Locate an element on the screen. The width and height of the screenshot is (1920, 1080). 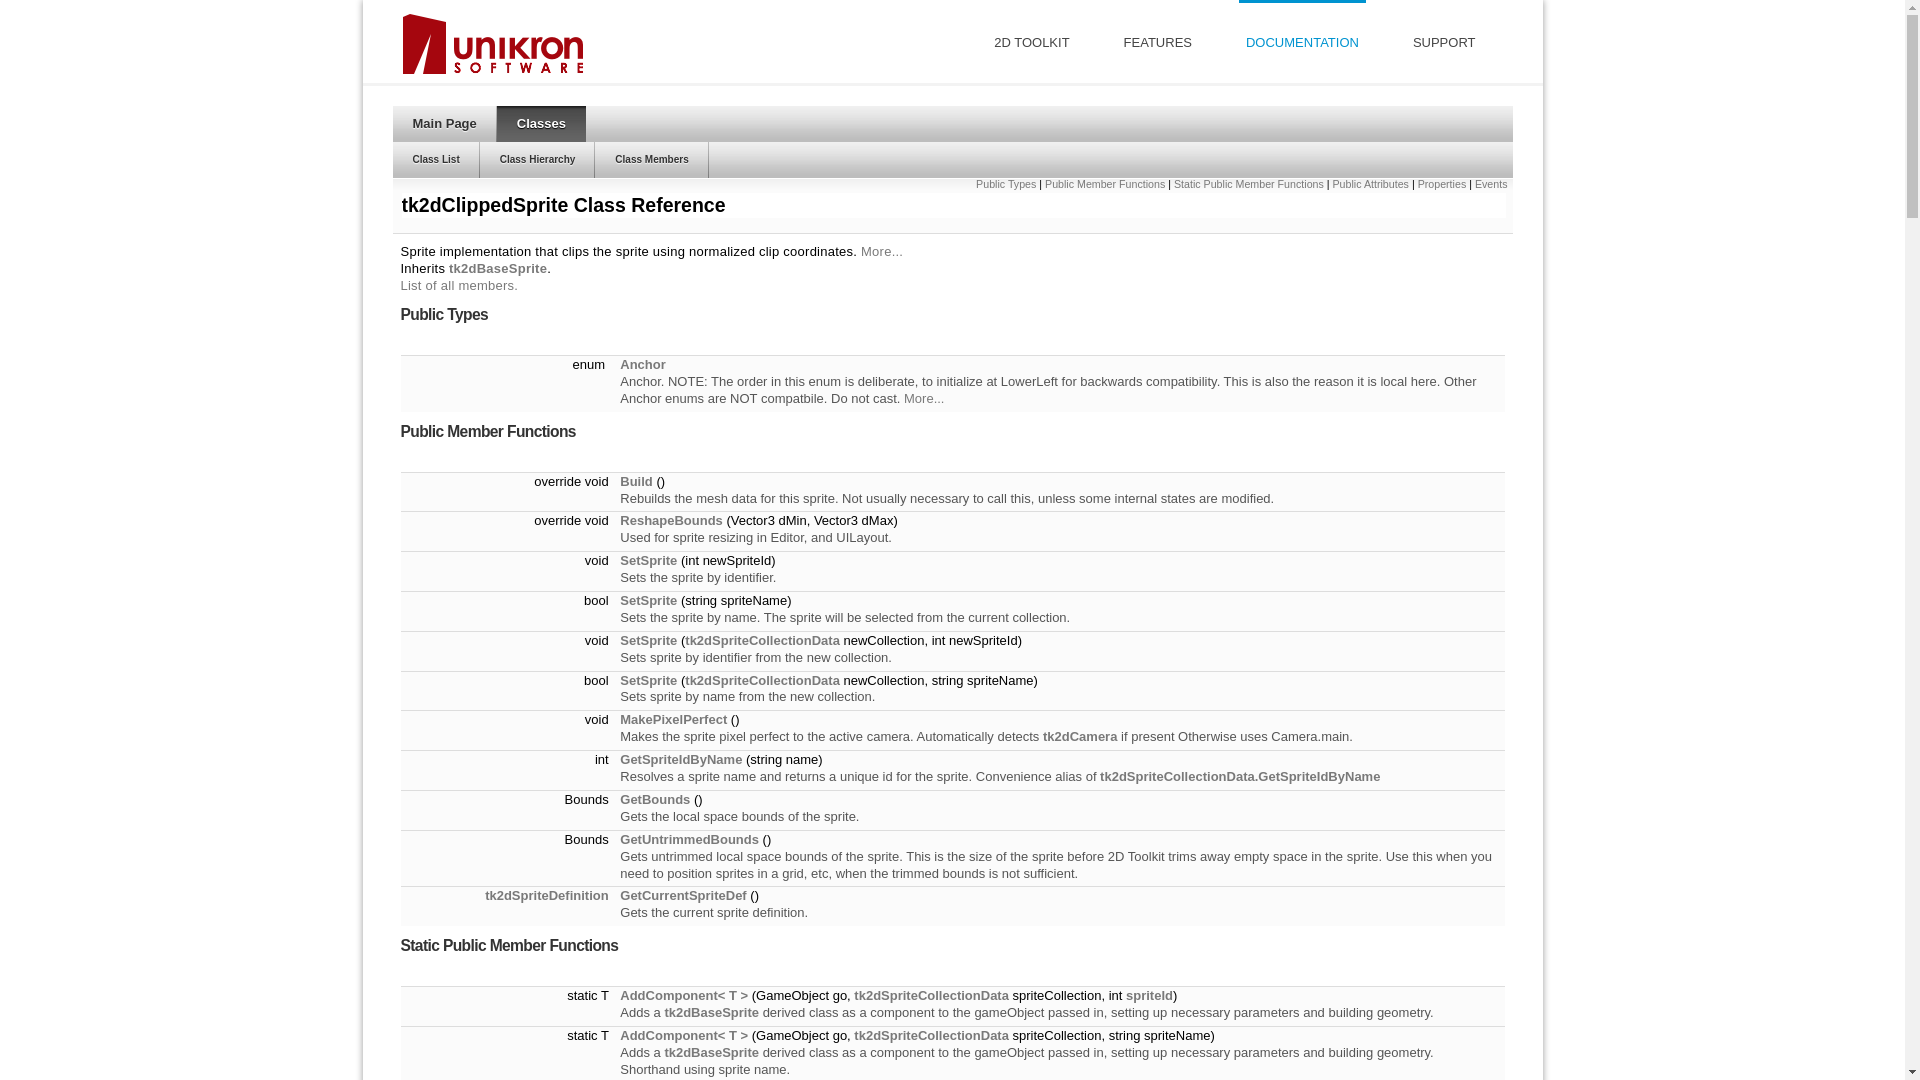
tk2dSpriteCollectionData.GetSpriteIdByName is located at coordinates (1240, 776).